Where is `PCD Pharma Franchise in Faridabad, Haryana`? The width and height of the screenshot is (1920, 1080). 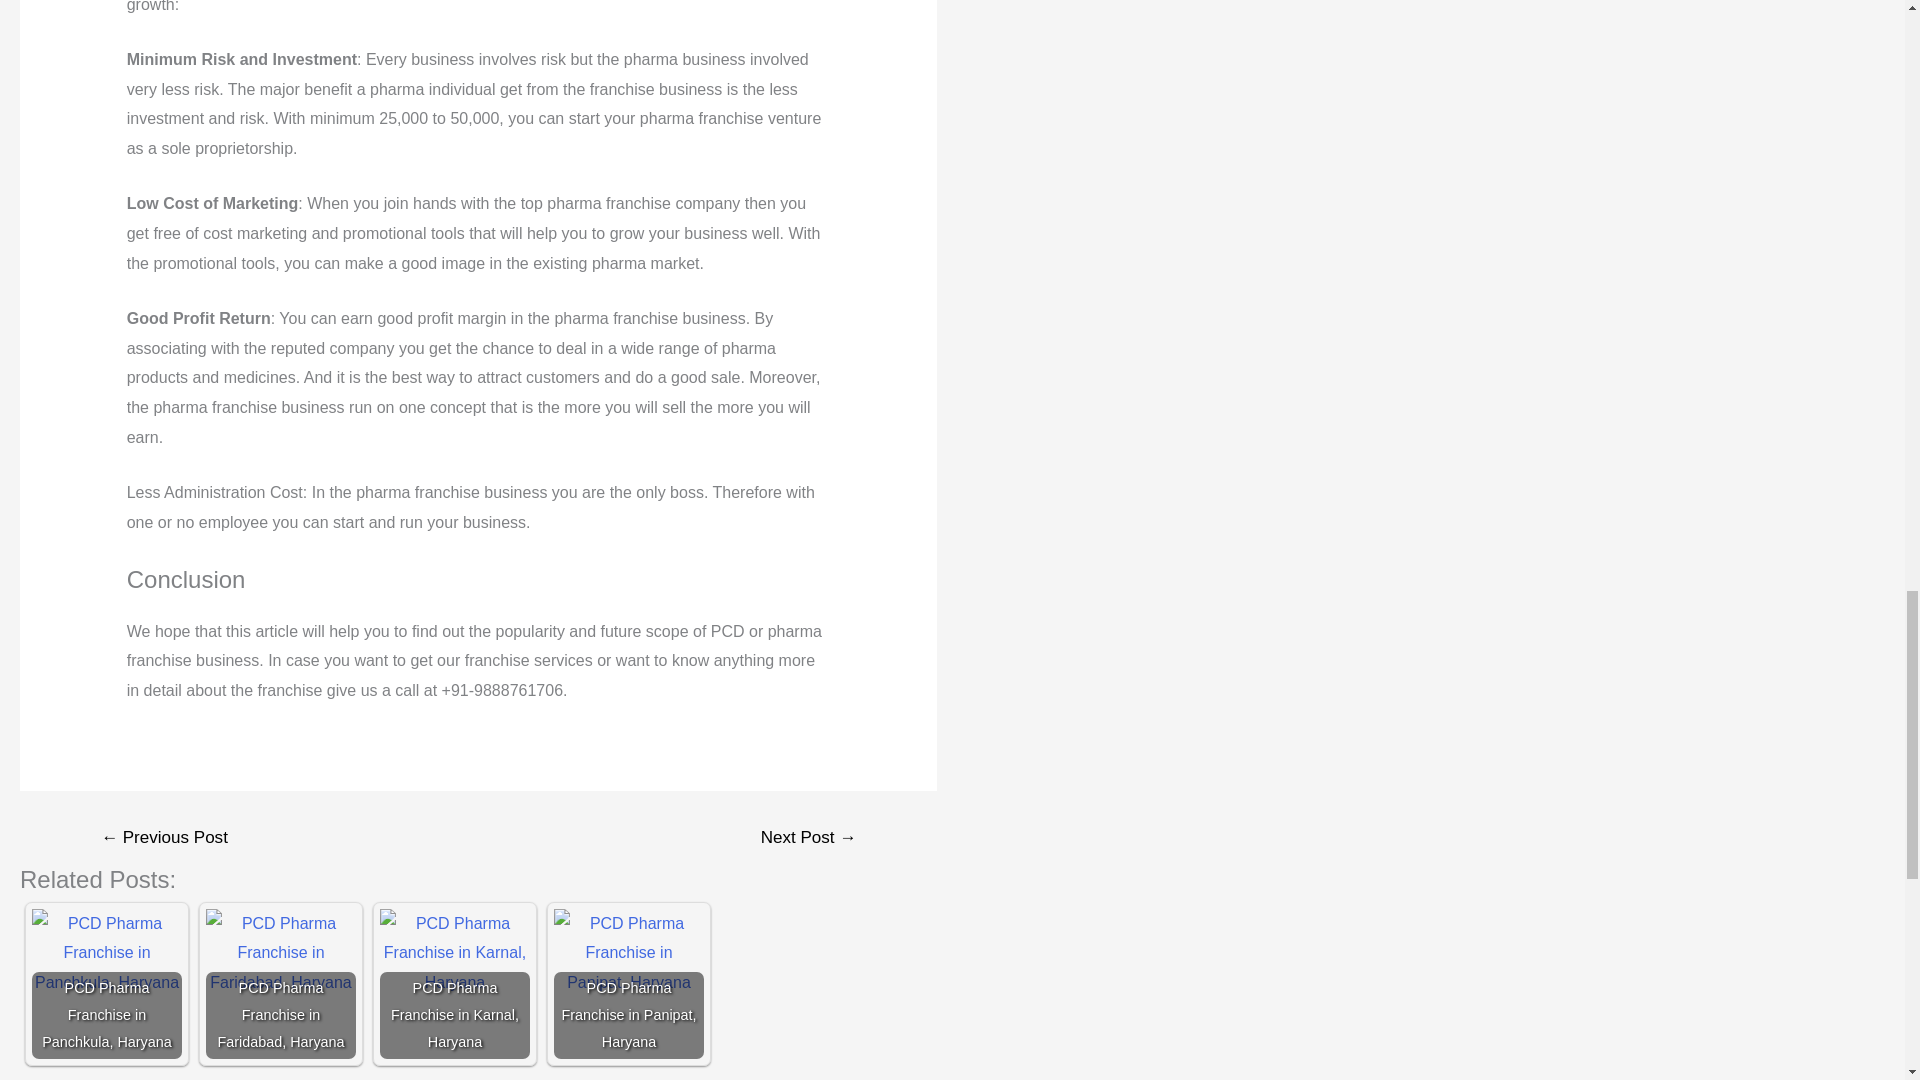 PCD Pharma Franchise in Faridabad, Haryana is located at coordinates (280, 952).